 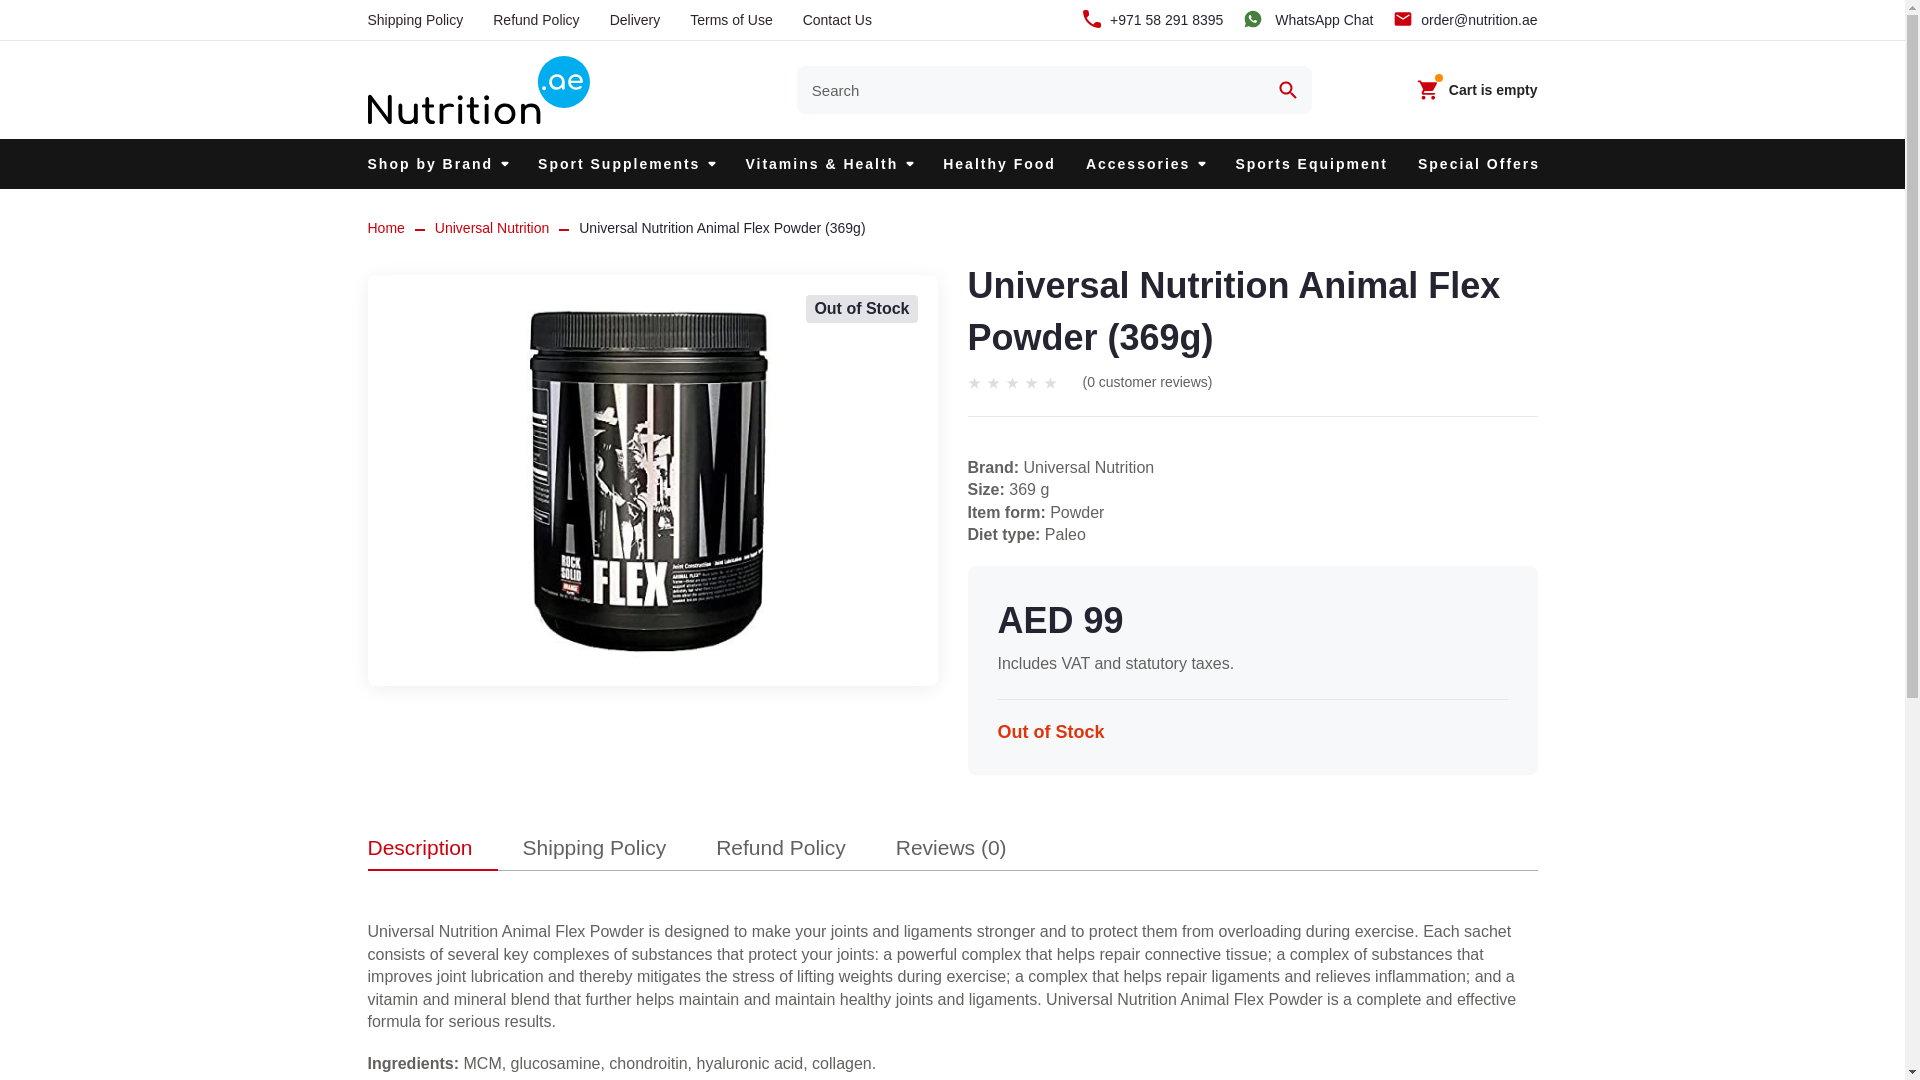 I want to click on 4, so click(x=1030, y=382).